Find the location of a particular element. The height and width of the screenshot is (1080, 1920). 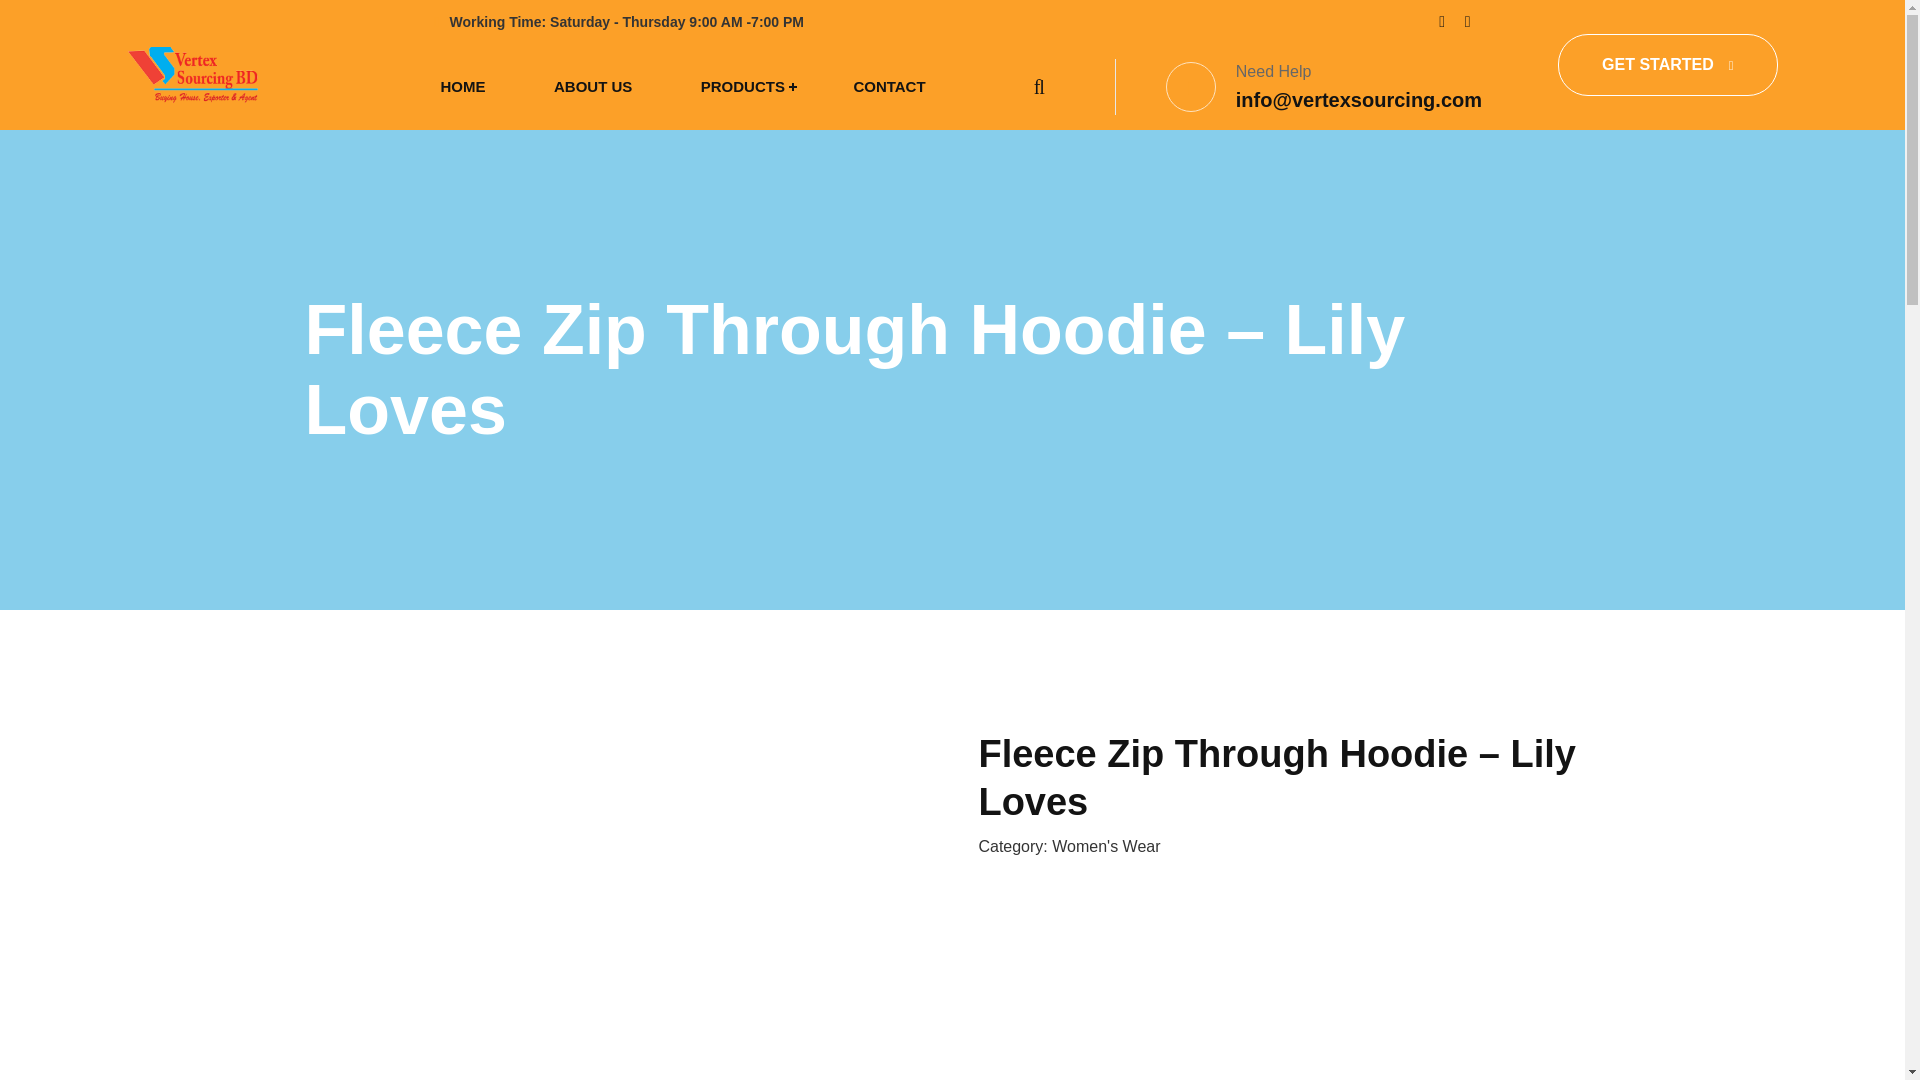

CONTACT is located at coordinates (888, 86).